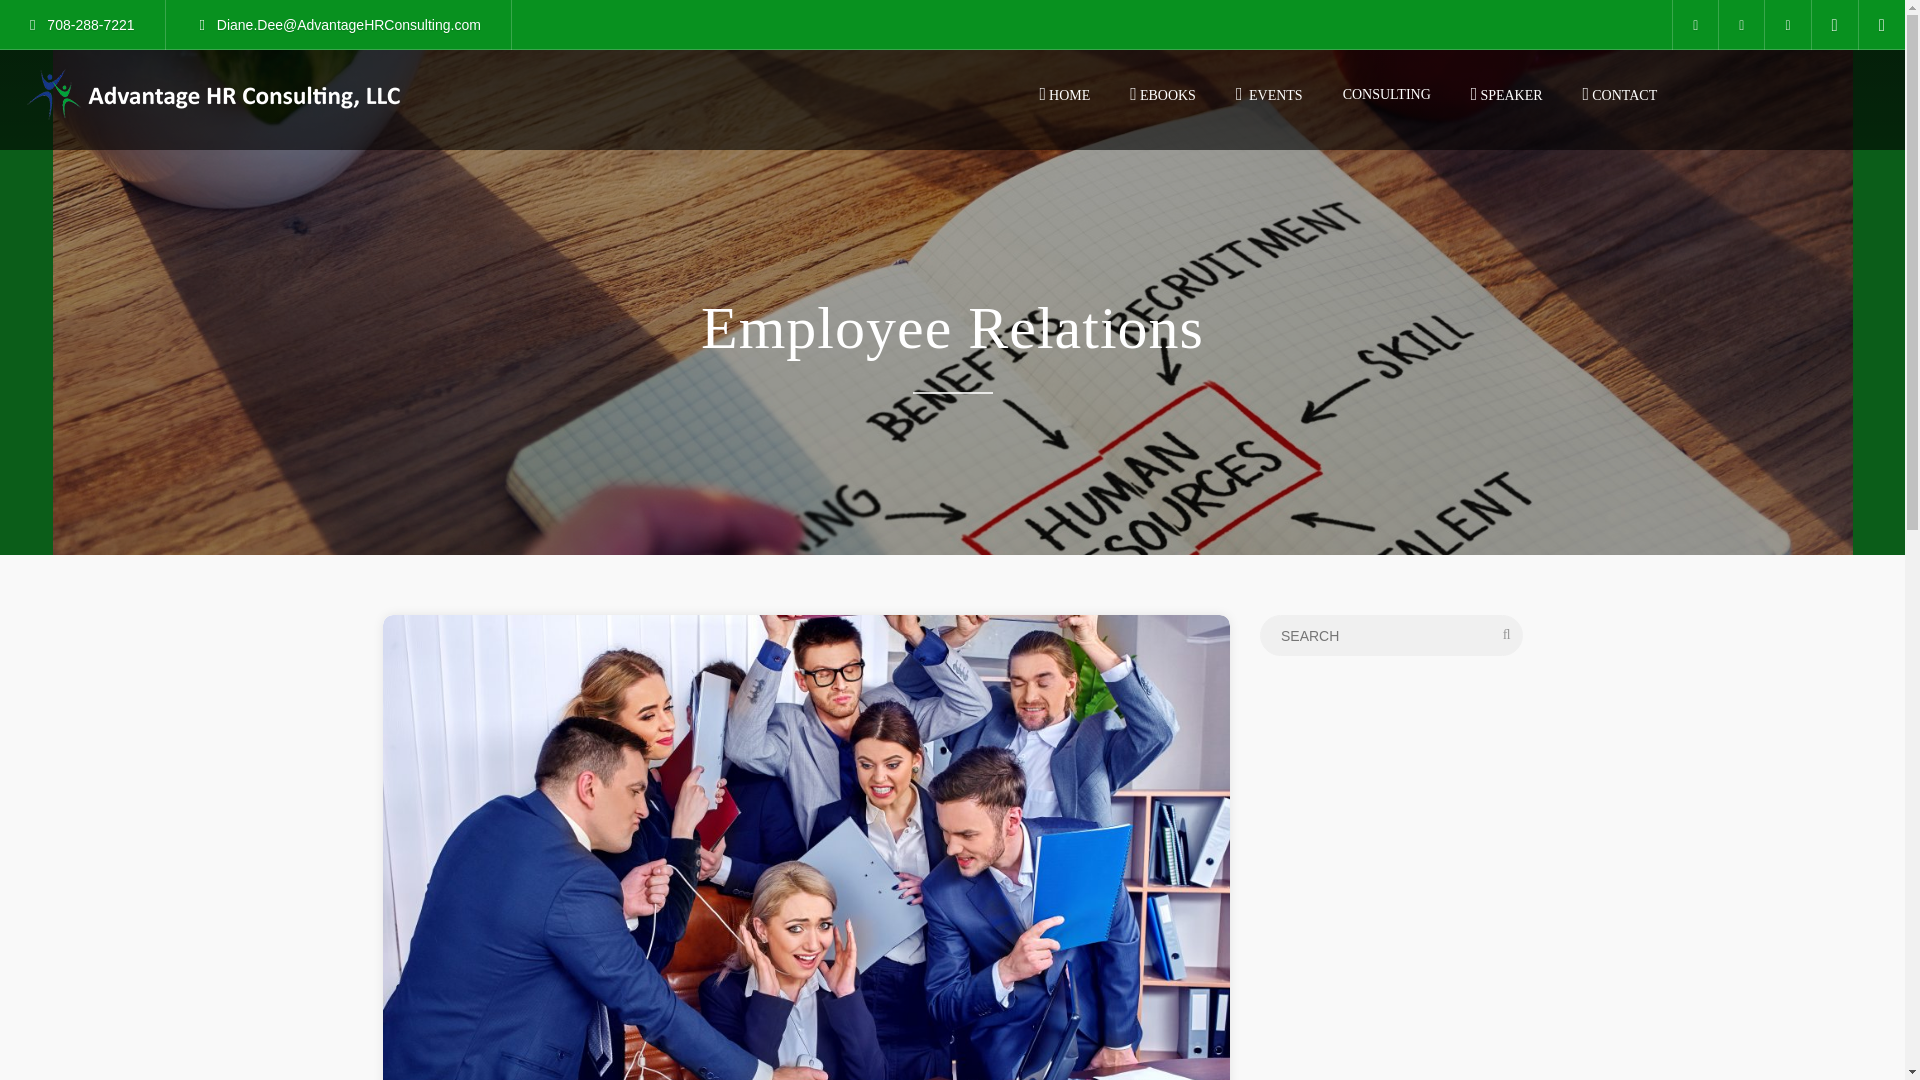  Describe the element at coordinates (1695, 24) in the screenshot. I see `LinkedIn` at that location.